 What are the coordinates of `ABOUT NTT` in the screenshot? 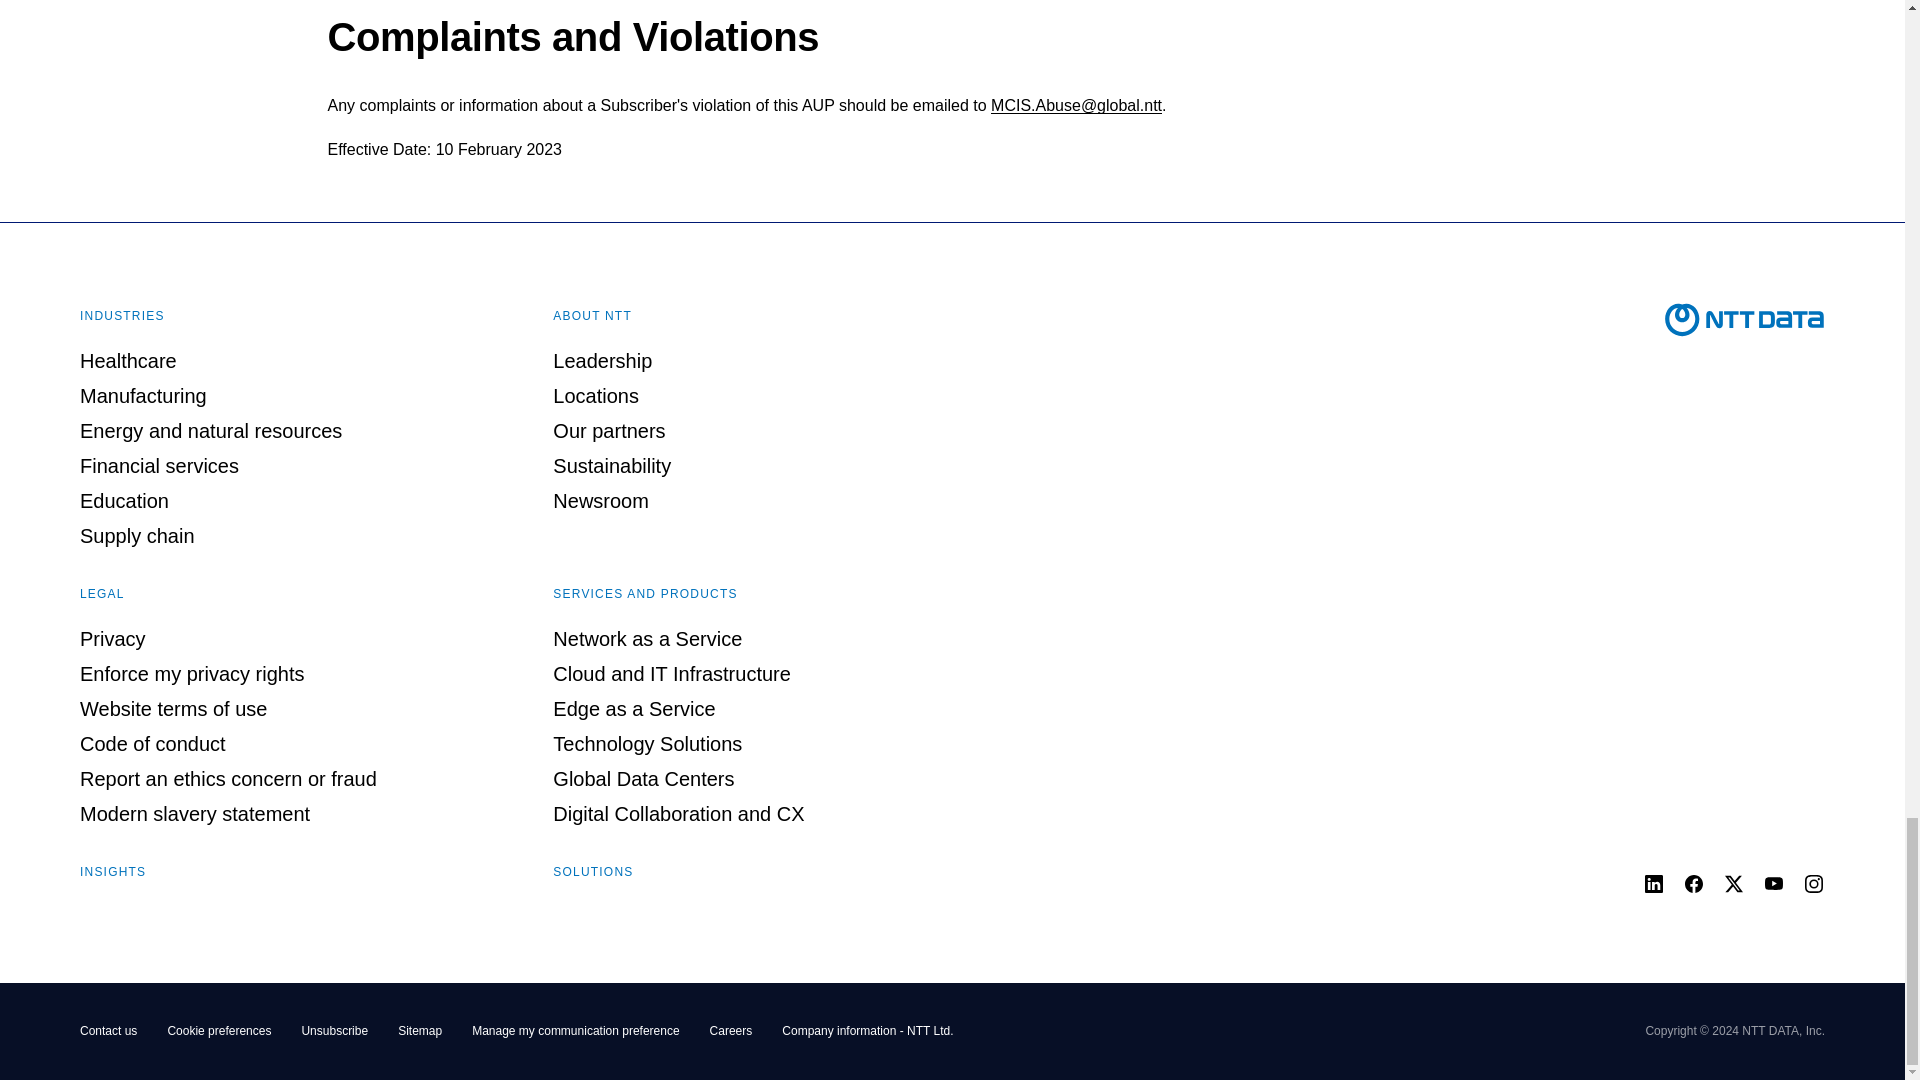 It's located at (592, 315).